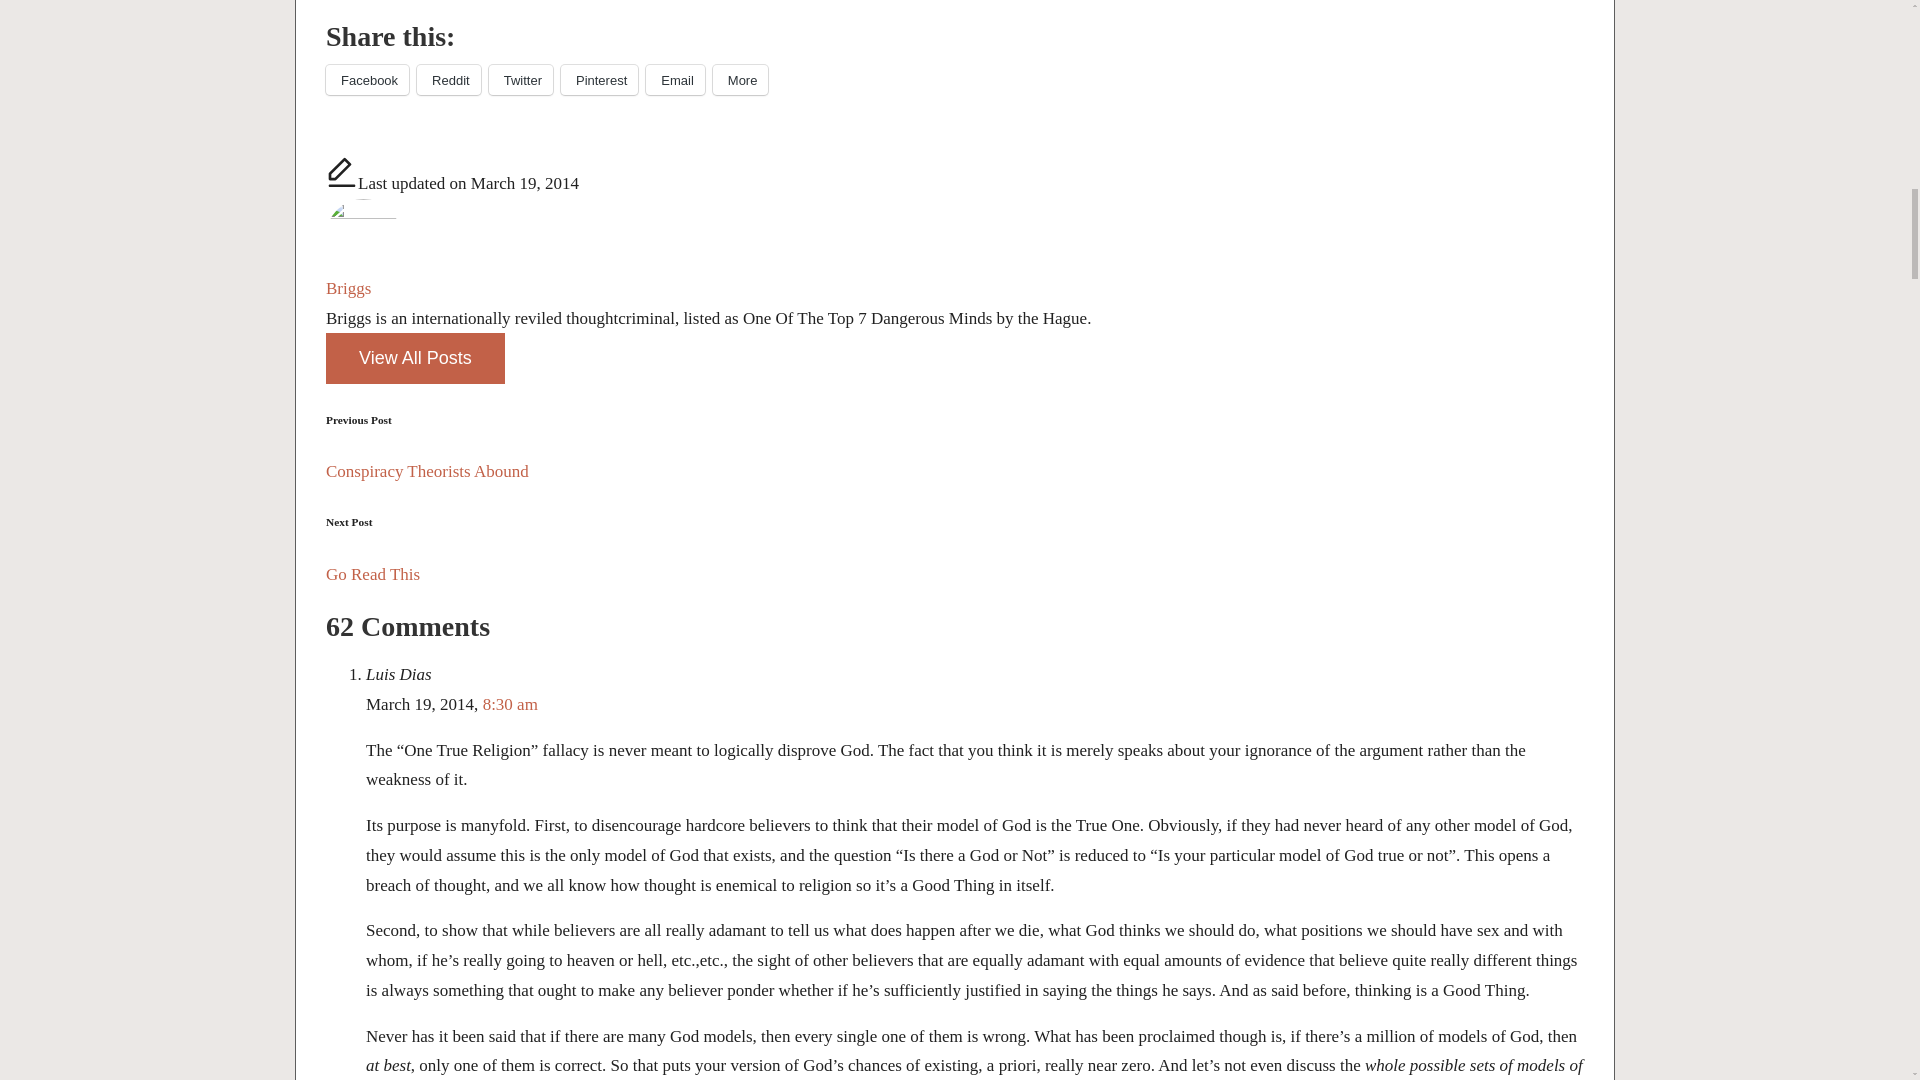 This screenshot has height=1080, width=1920. Describe the element at coordinates (510, 704) in the screenshot. I see `8:30 am` at that location.